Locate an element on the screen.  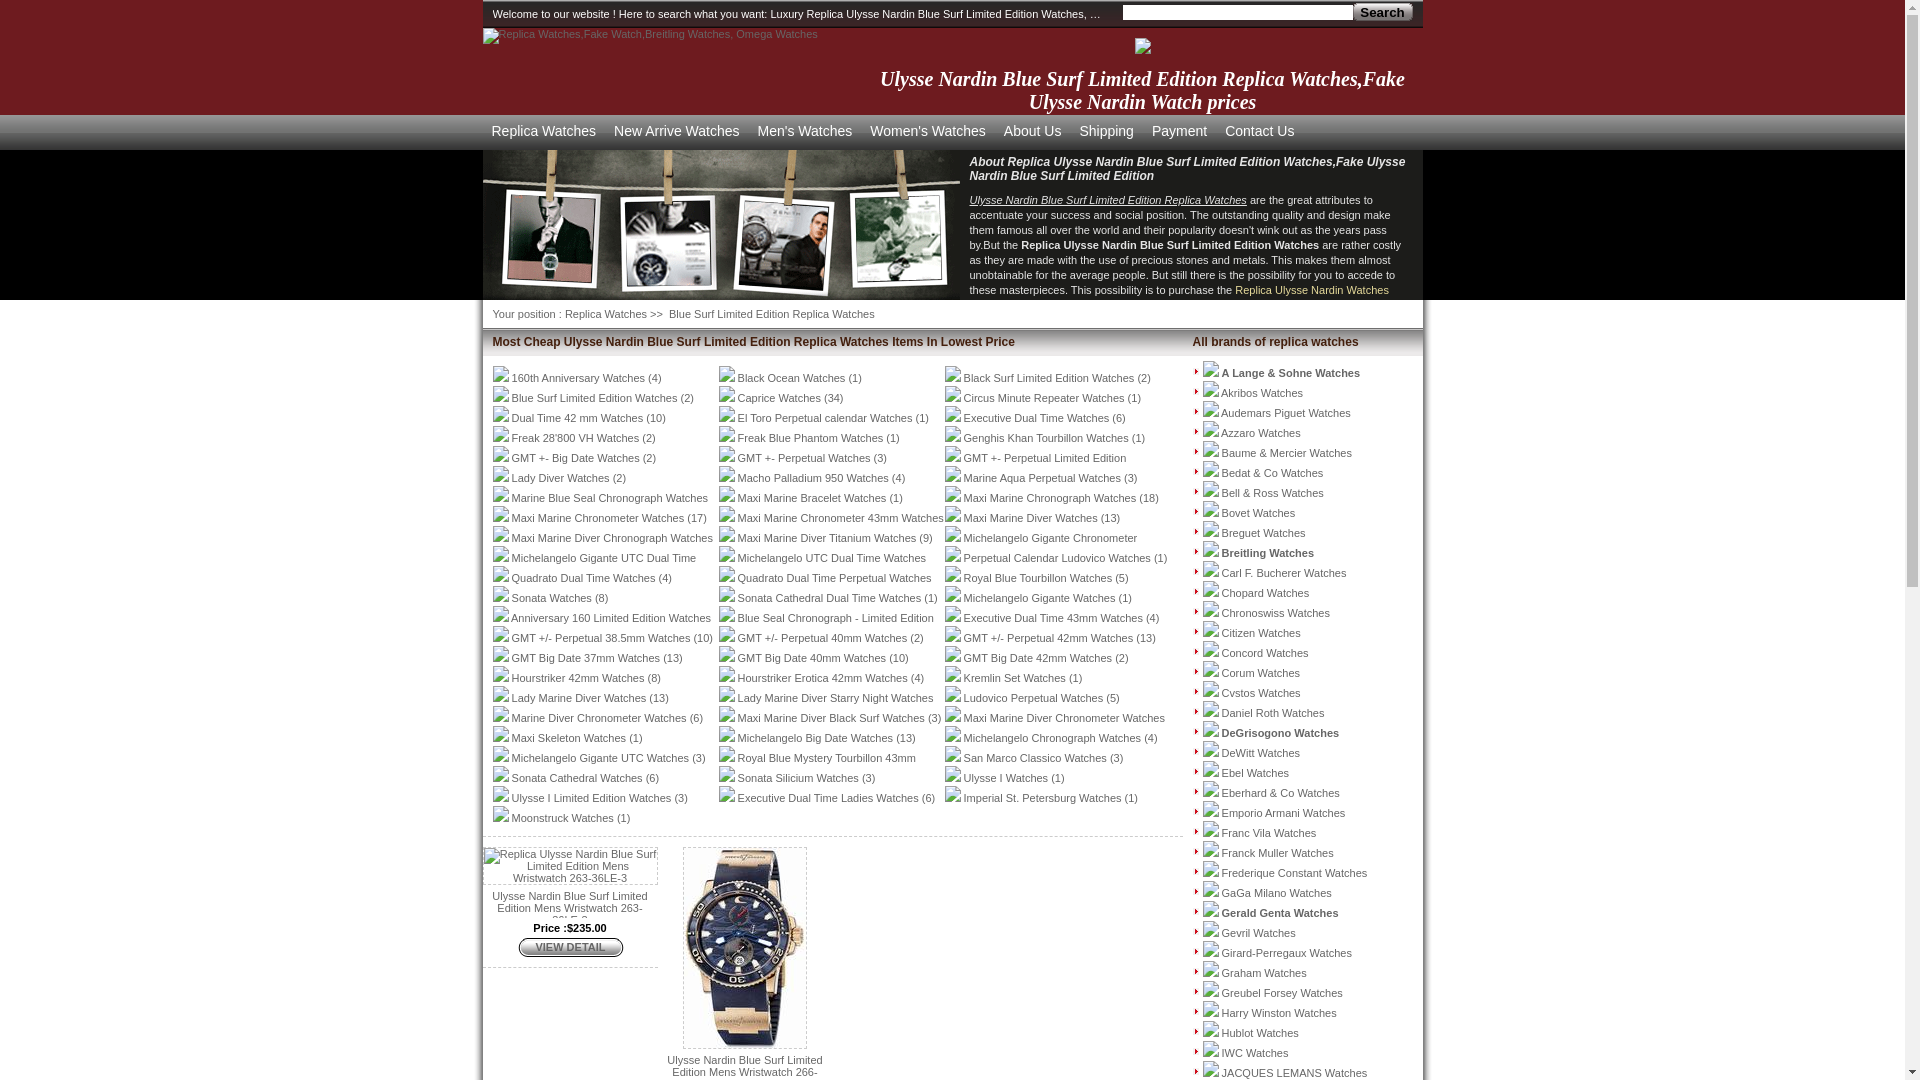
Chronoswiss Watches is located at coordinates (1276, 613).